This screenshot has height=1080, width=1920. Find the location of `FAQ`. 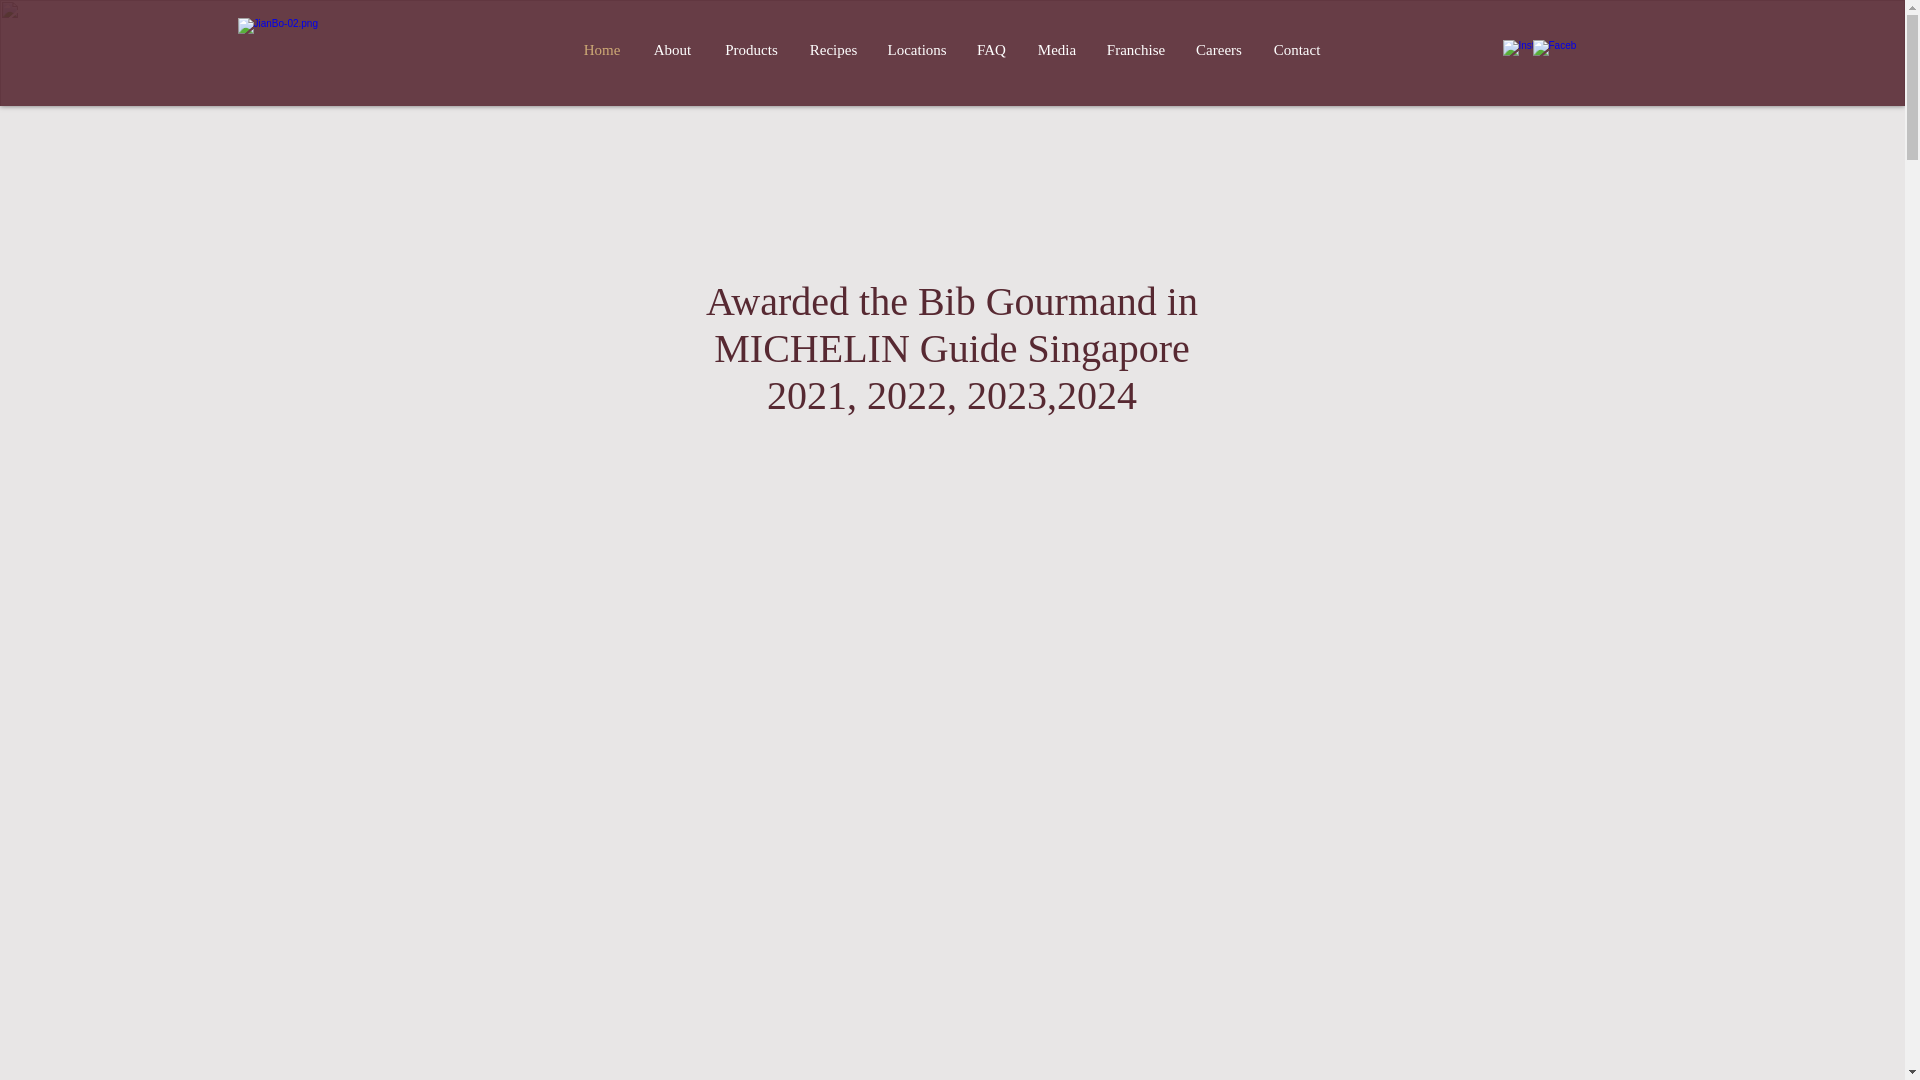

FAQ is located at coordinates (990, 50).